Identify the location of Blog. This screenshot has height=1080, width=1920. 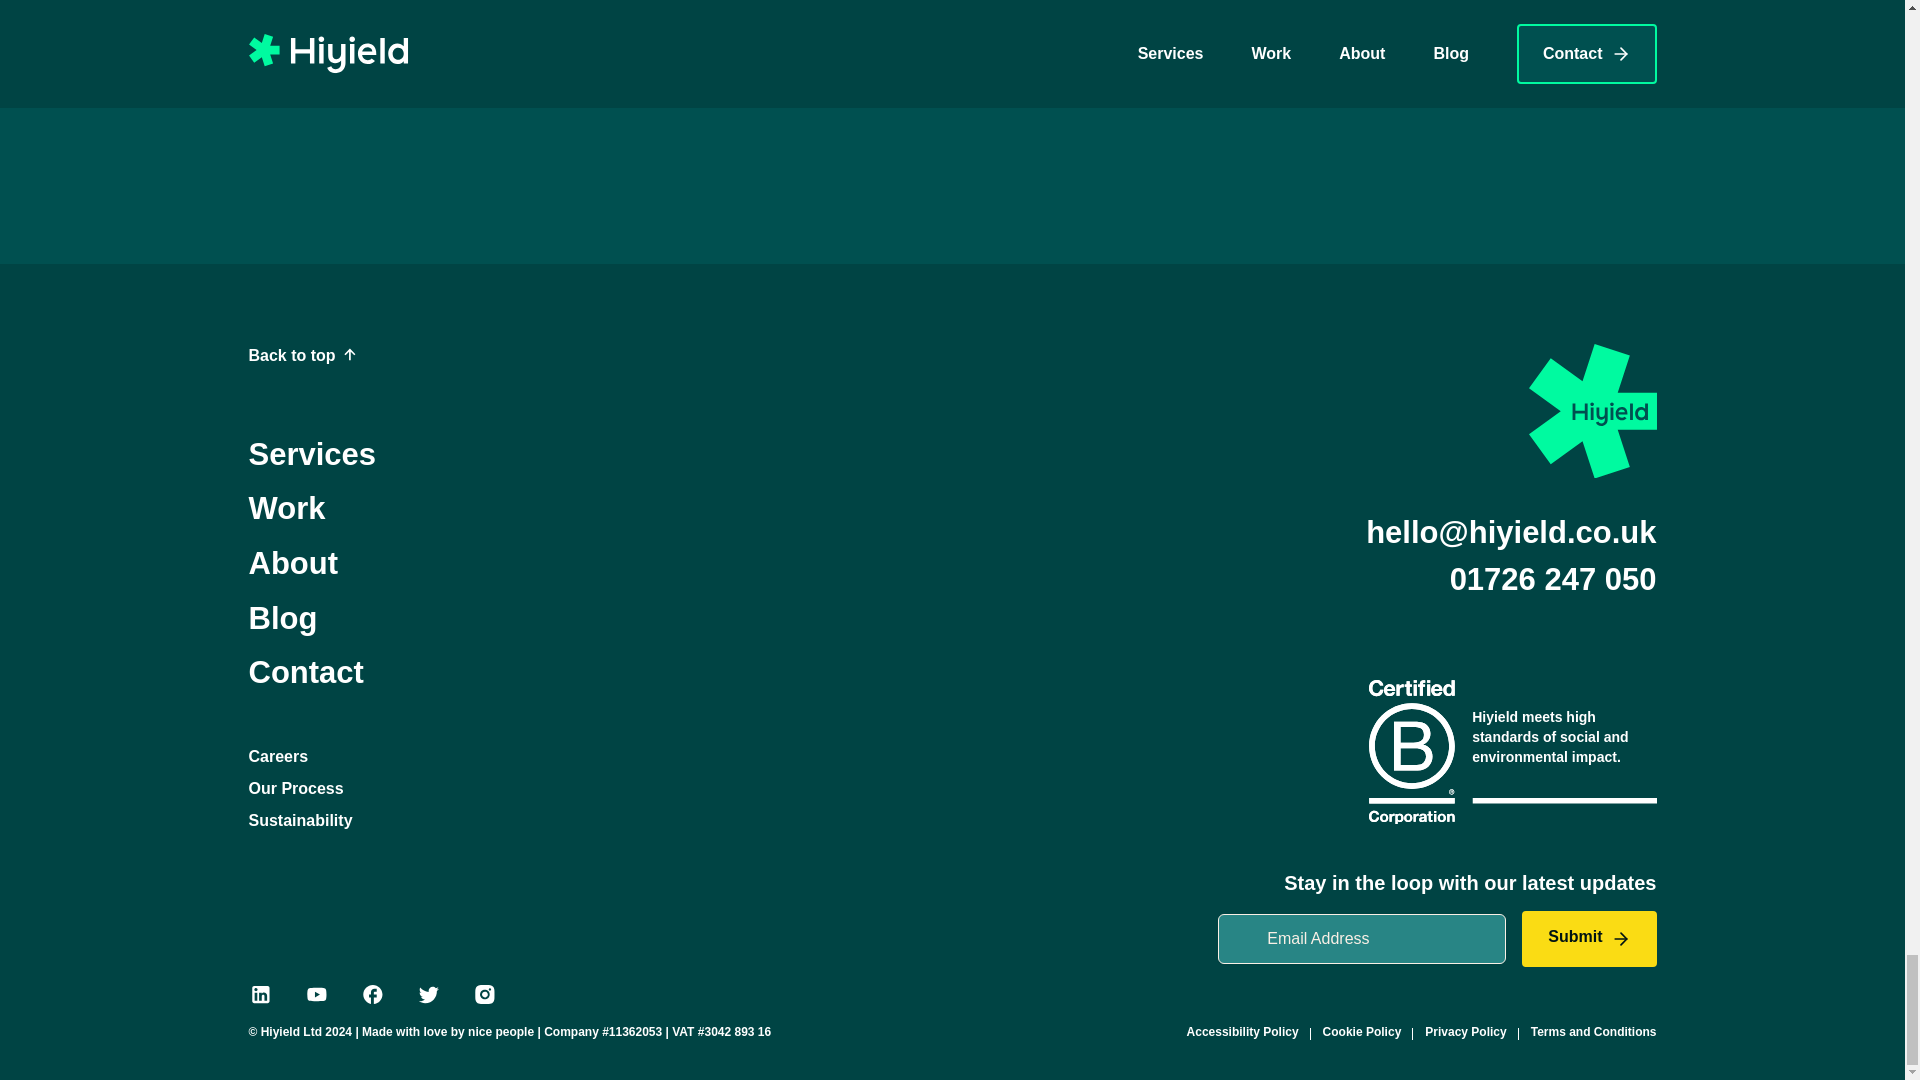
(282, 618).